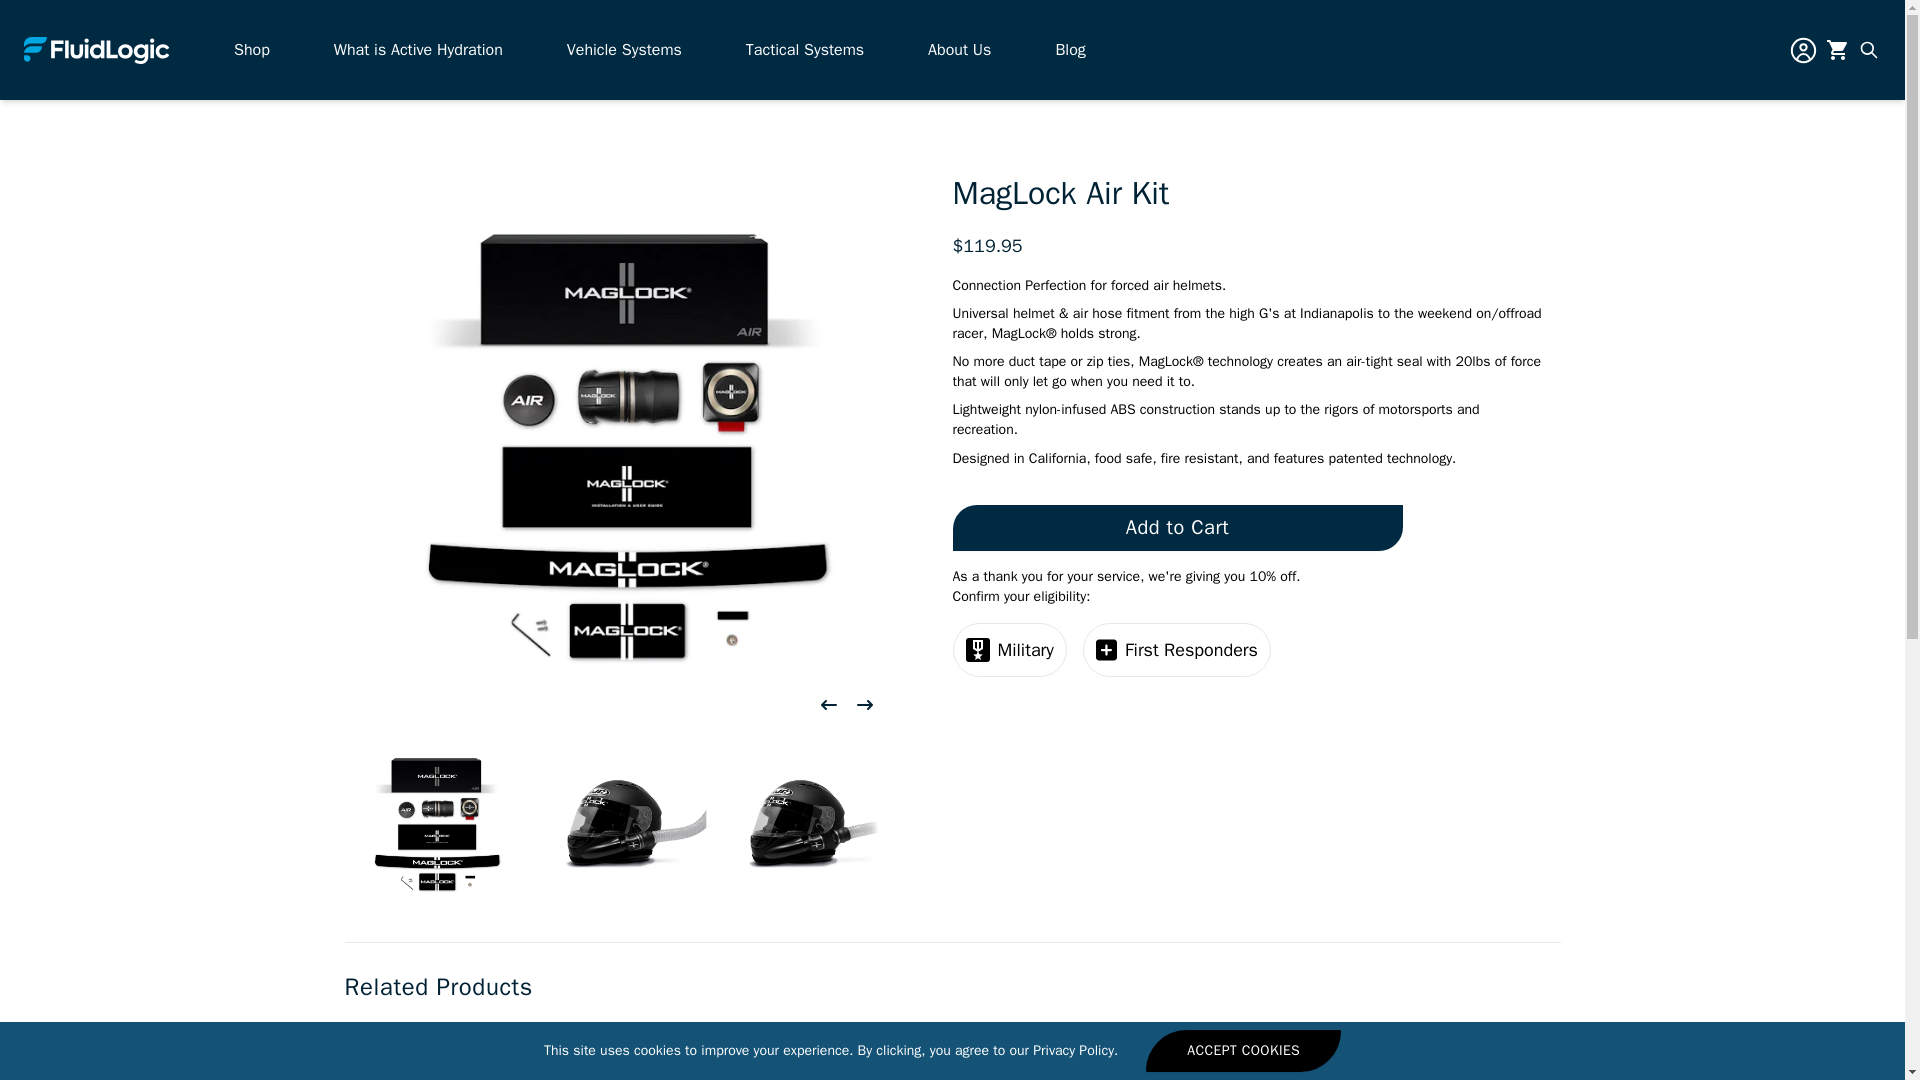 The image size is (1920, 1080). I want to click on Vehicle Systems, so click(624, 49).